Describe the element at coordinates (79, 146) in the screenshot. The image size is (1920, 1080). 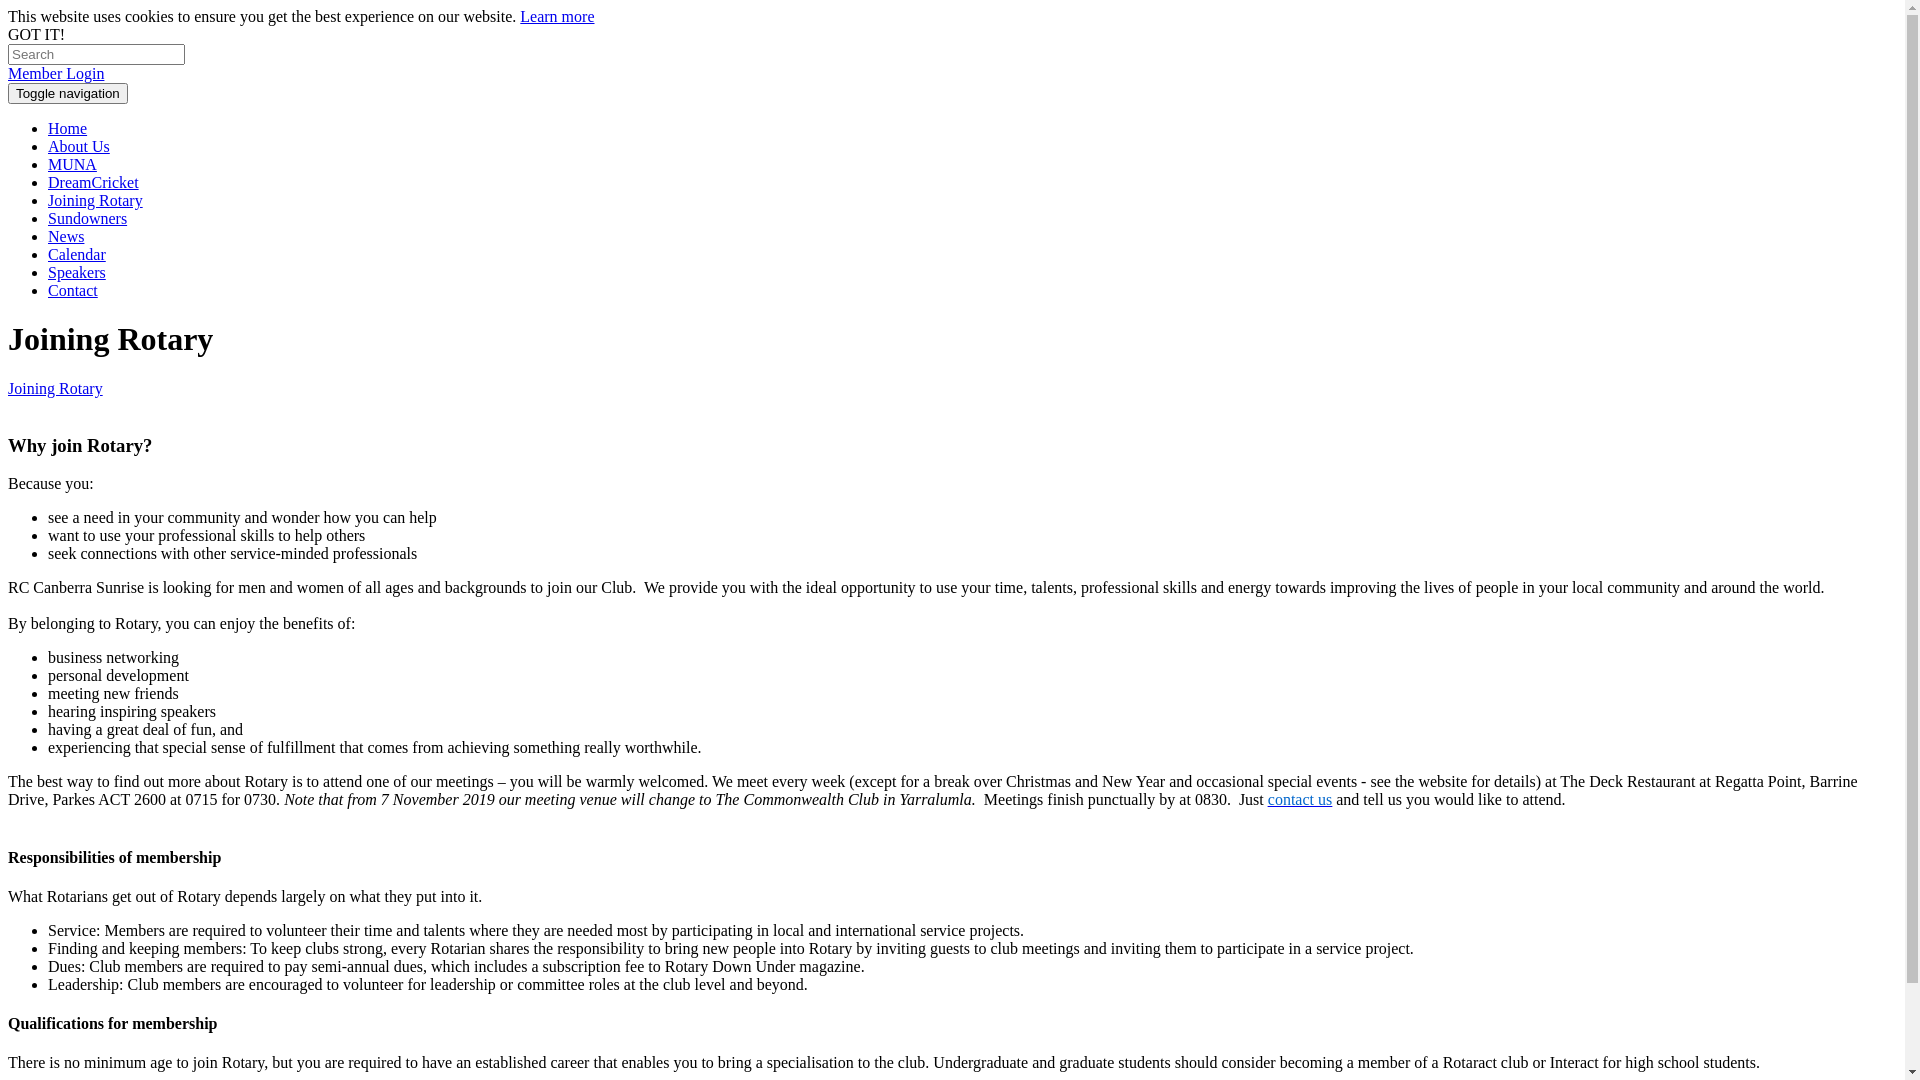
I see `About Us` at that location.